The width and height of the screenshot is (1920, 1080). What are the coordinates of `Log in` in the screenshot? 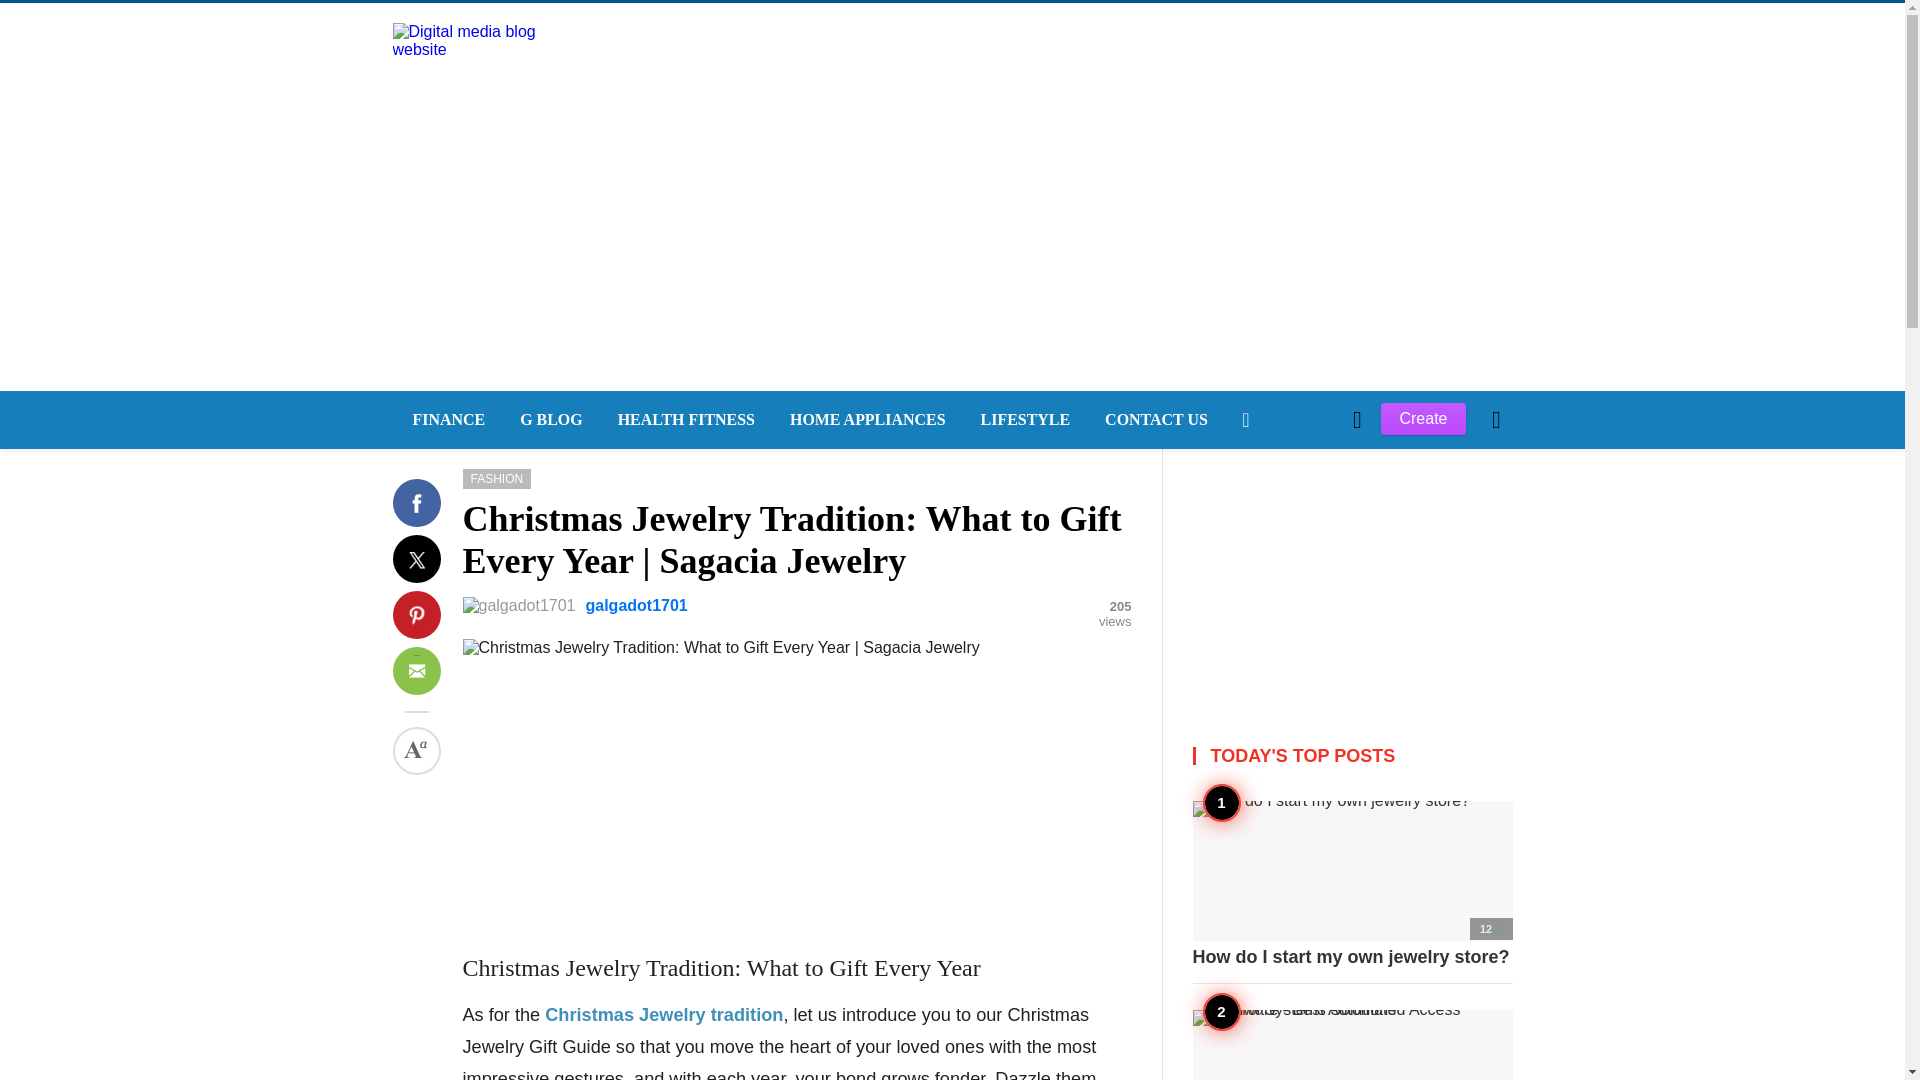 It's located at (1270, 758).